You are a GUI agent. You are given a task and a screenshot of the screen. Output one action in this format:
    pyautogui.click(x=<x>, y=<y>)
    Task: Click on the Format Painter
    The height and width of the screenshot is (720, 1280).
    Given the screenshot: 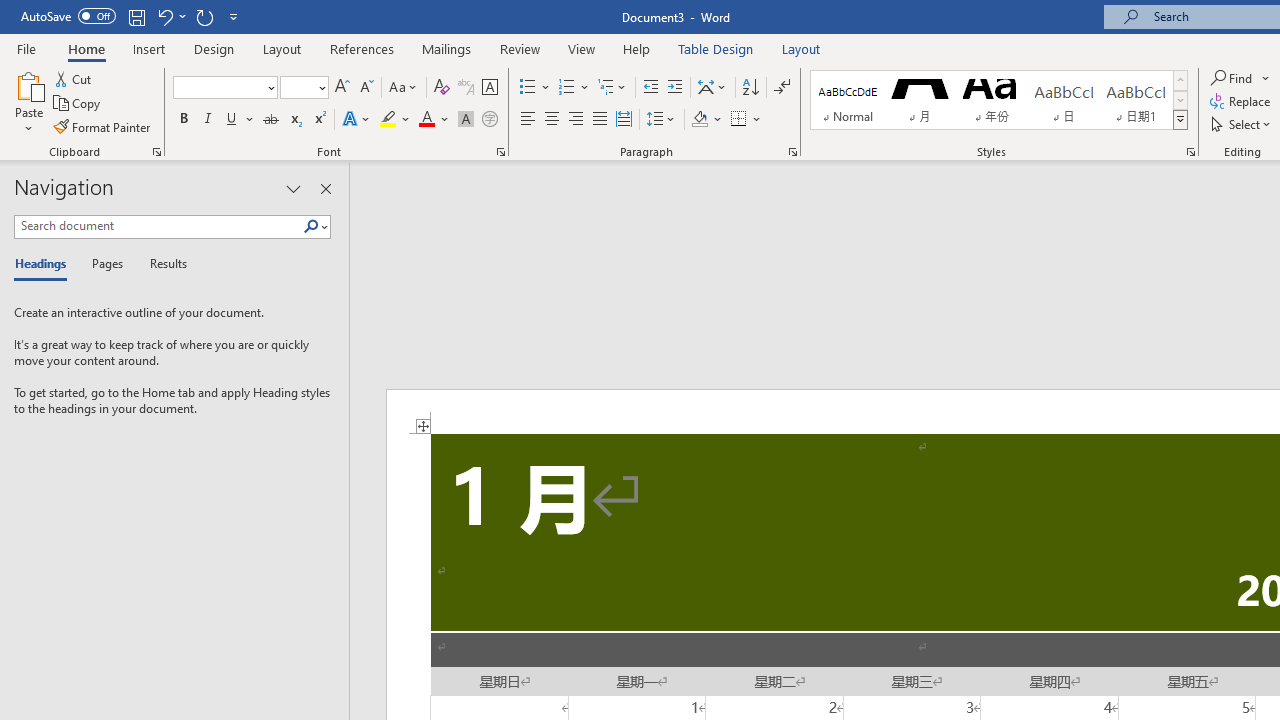 What is the action you would take?
    pyautogui.click(x=103, y=126)
    